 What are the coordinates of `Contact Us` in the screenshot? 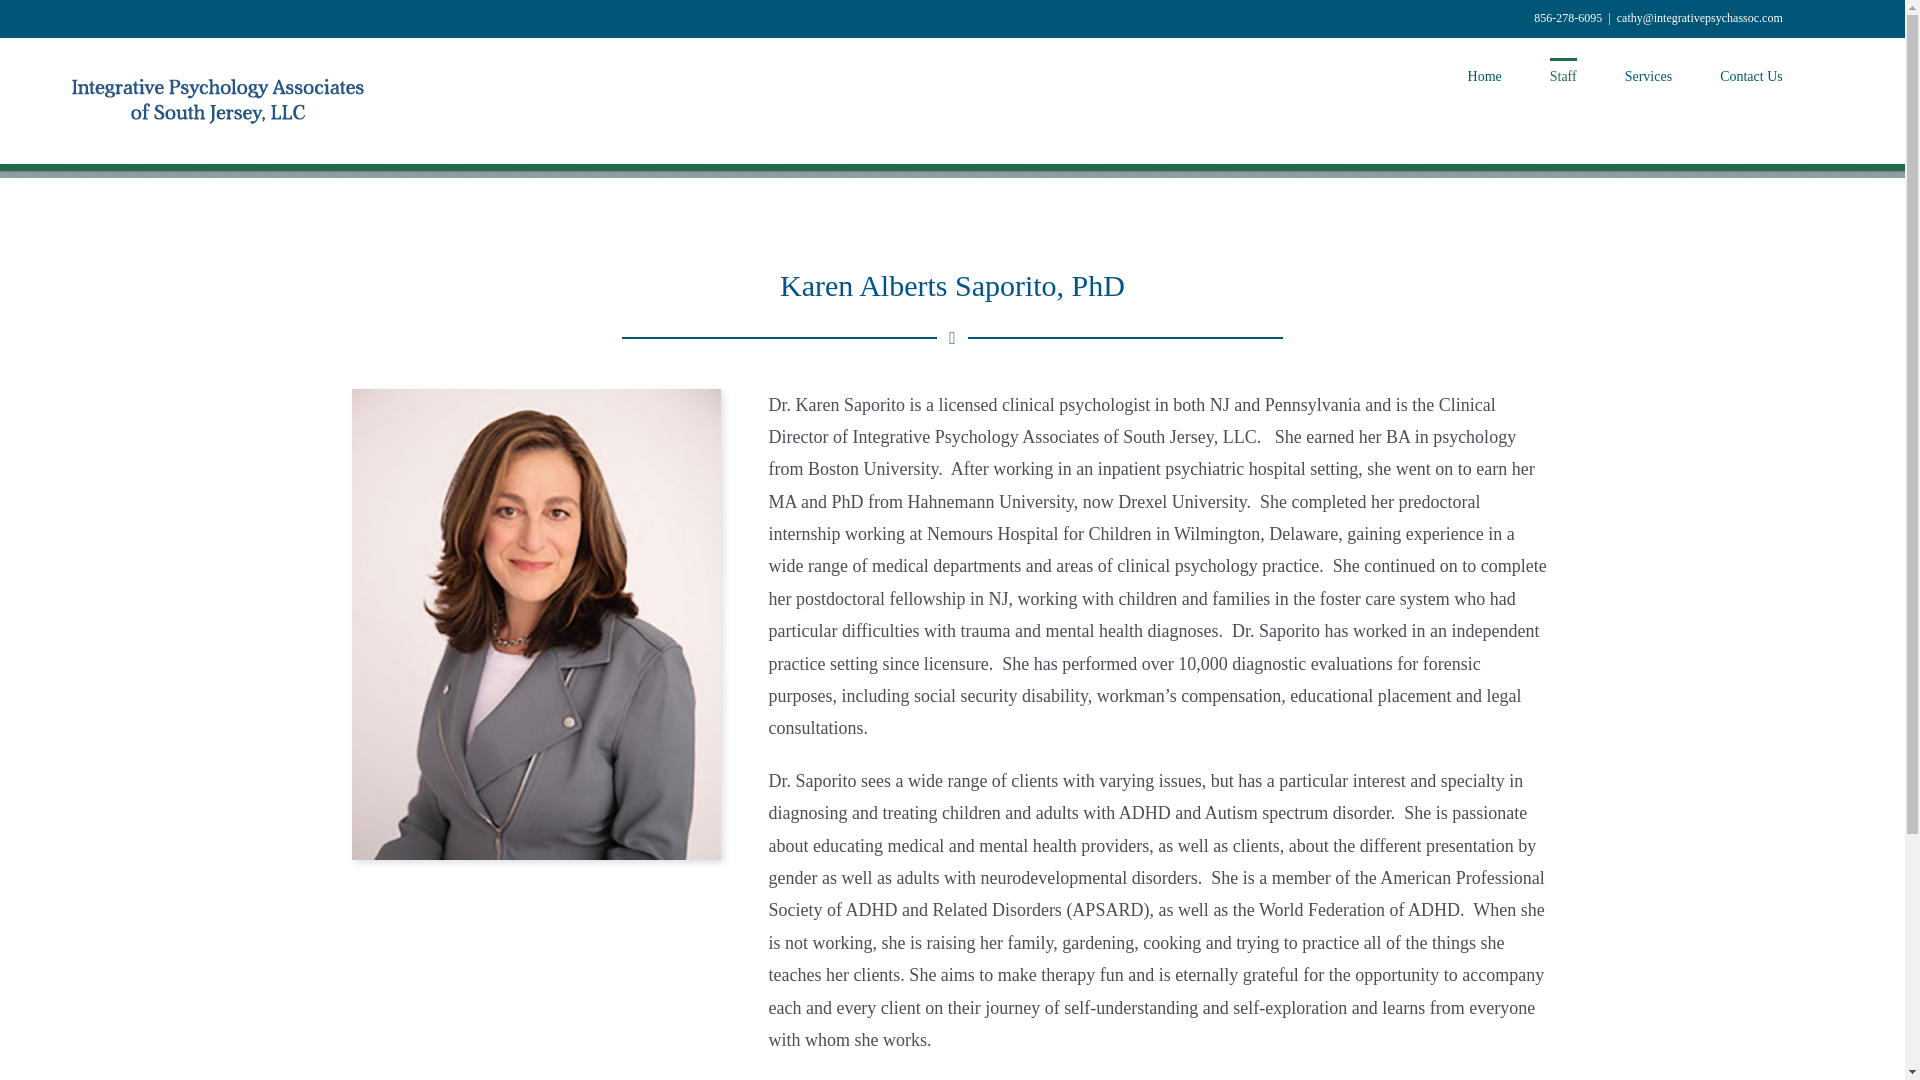 It's located at (1752, 75).